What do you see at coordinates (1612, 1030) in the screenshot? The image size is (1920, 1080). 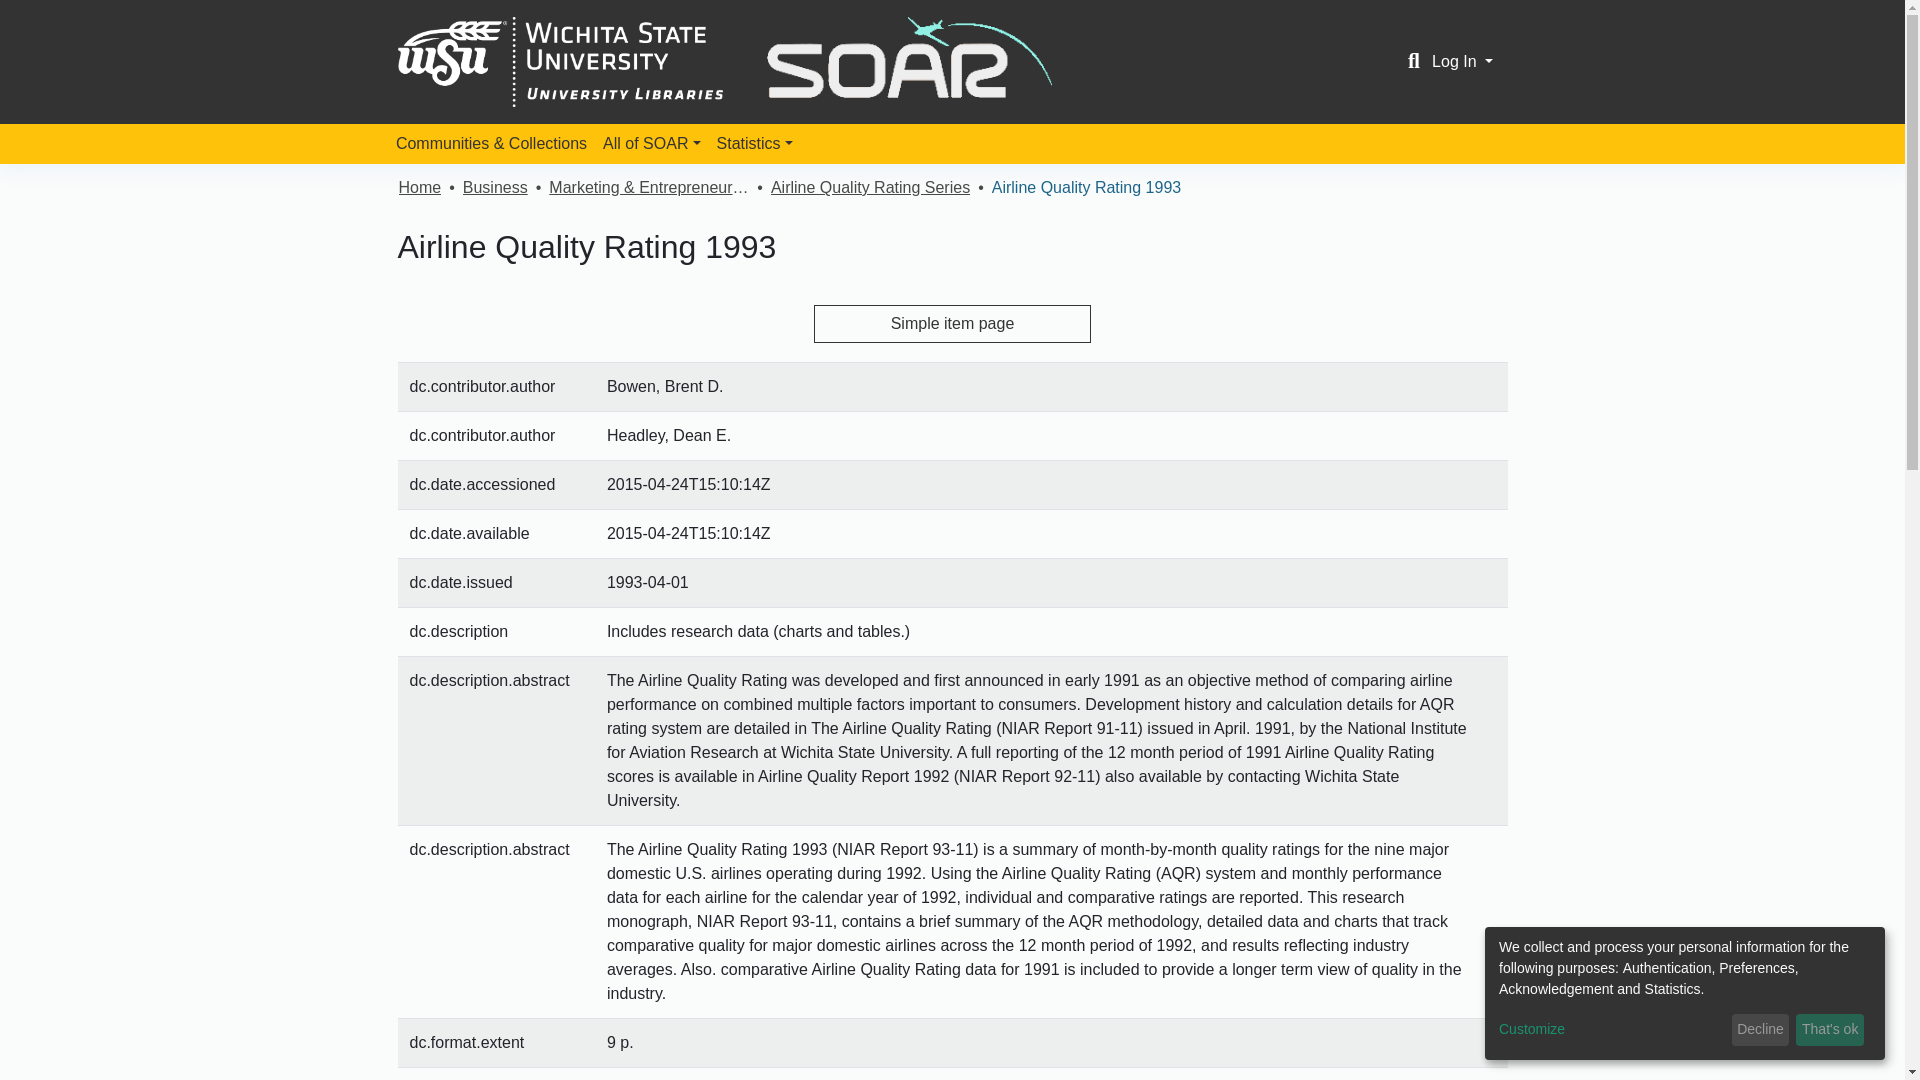 I see `Customize` at bounding box center [1612, 1030].